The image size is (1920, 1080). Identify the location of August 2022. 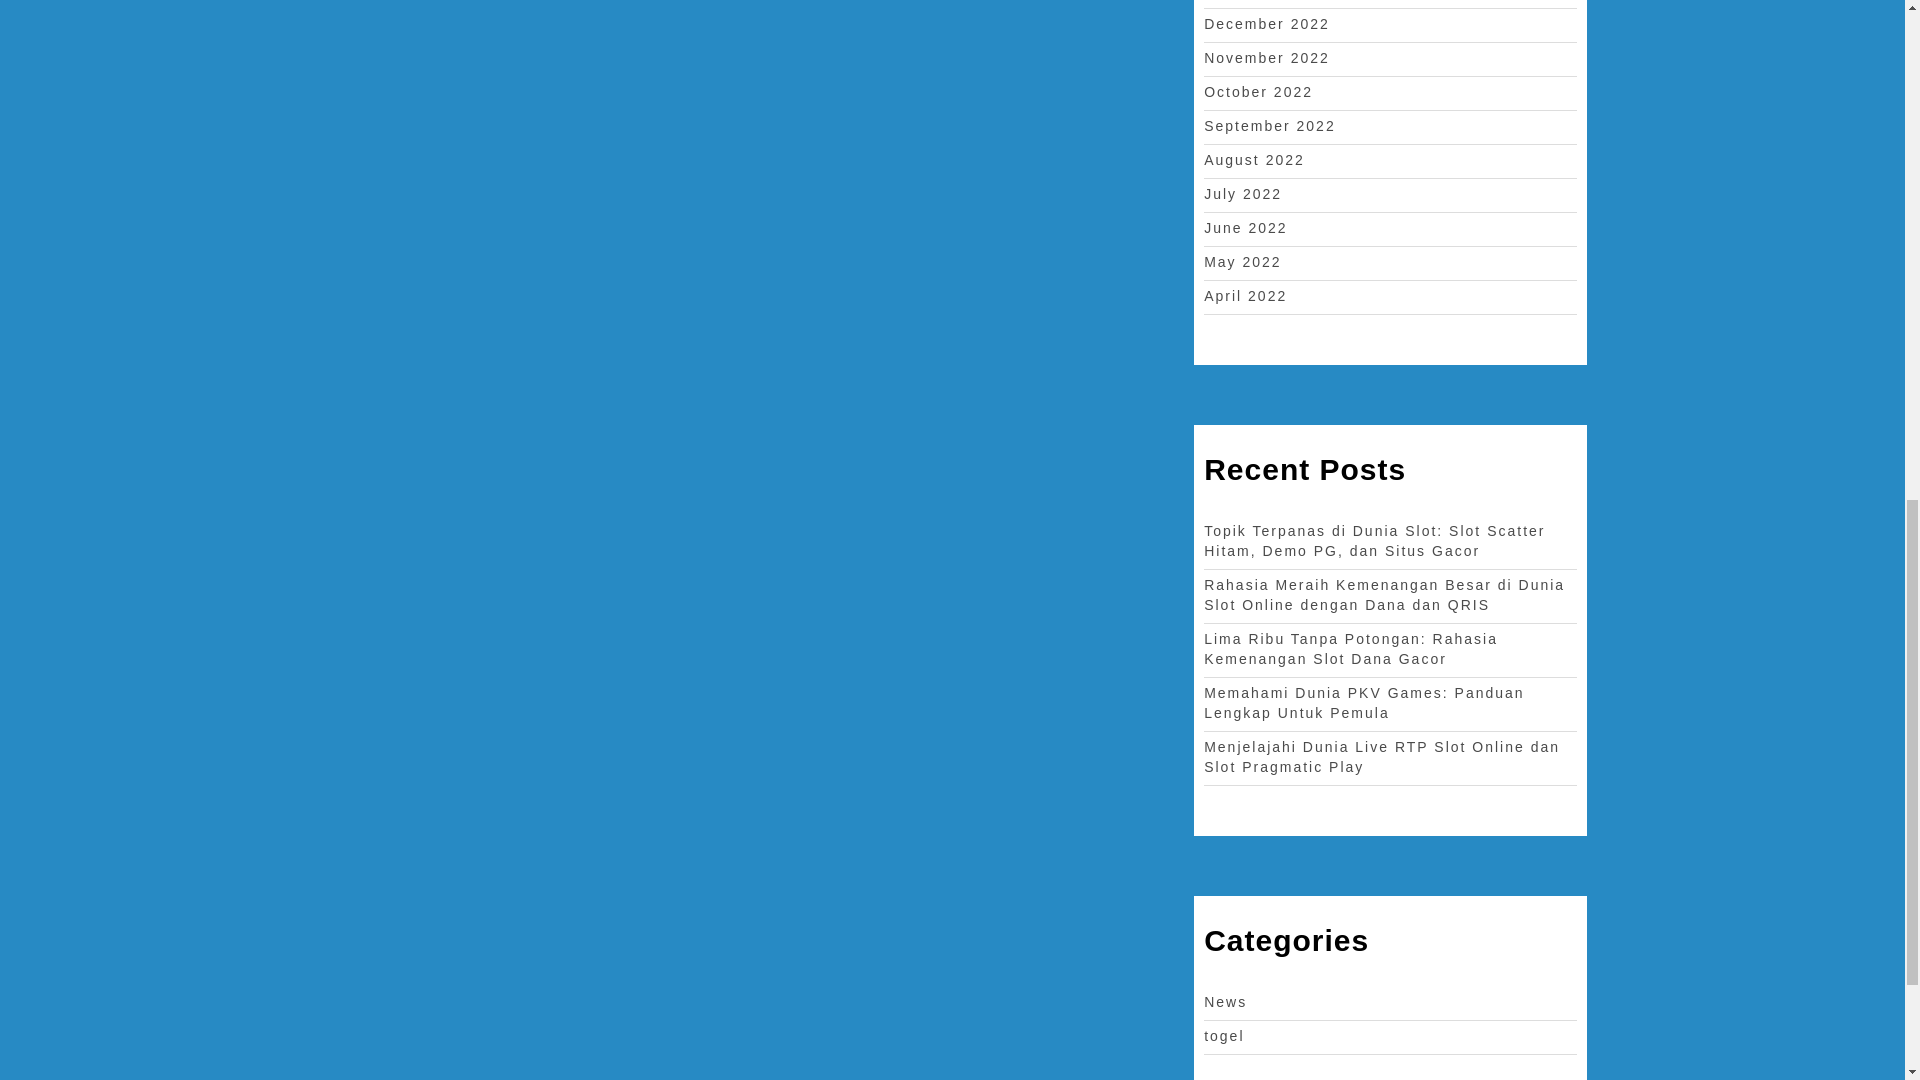
(1254, 160).